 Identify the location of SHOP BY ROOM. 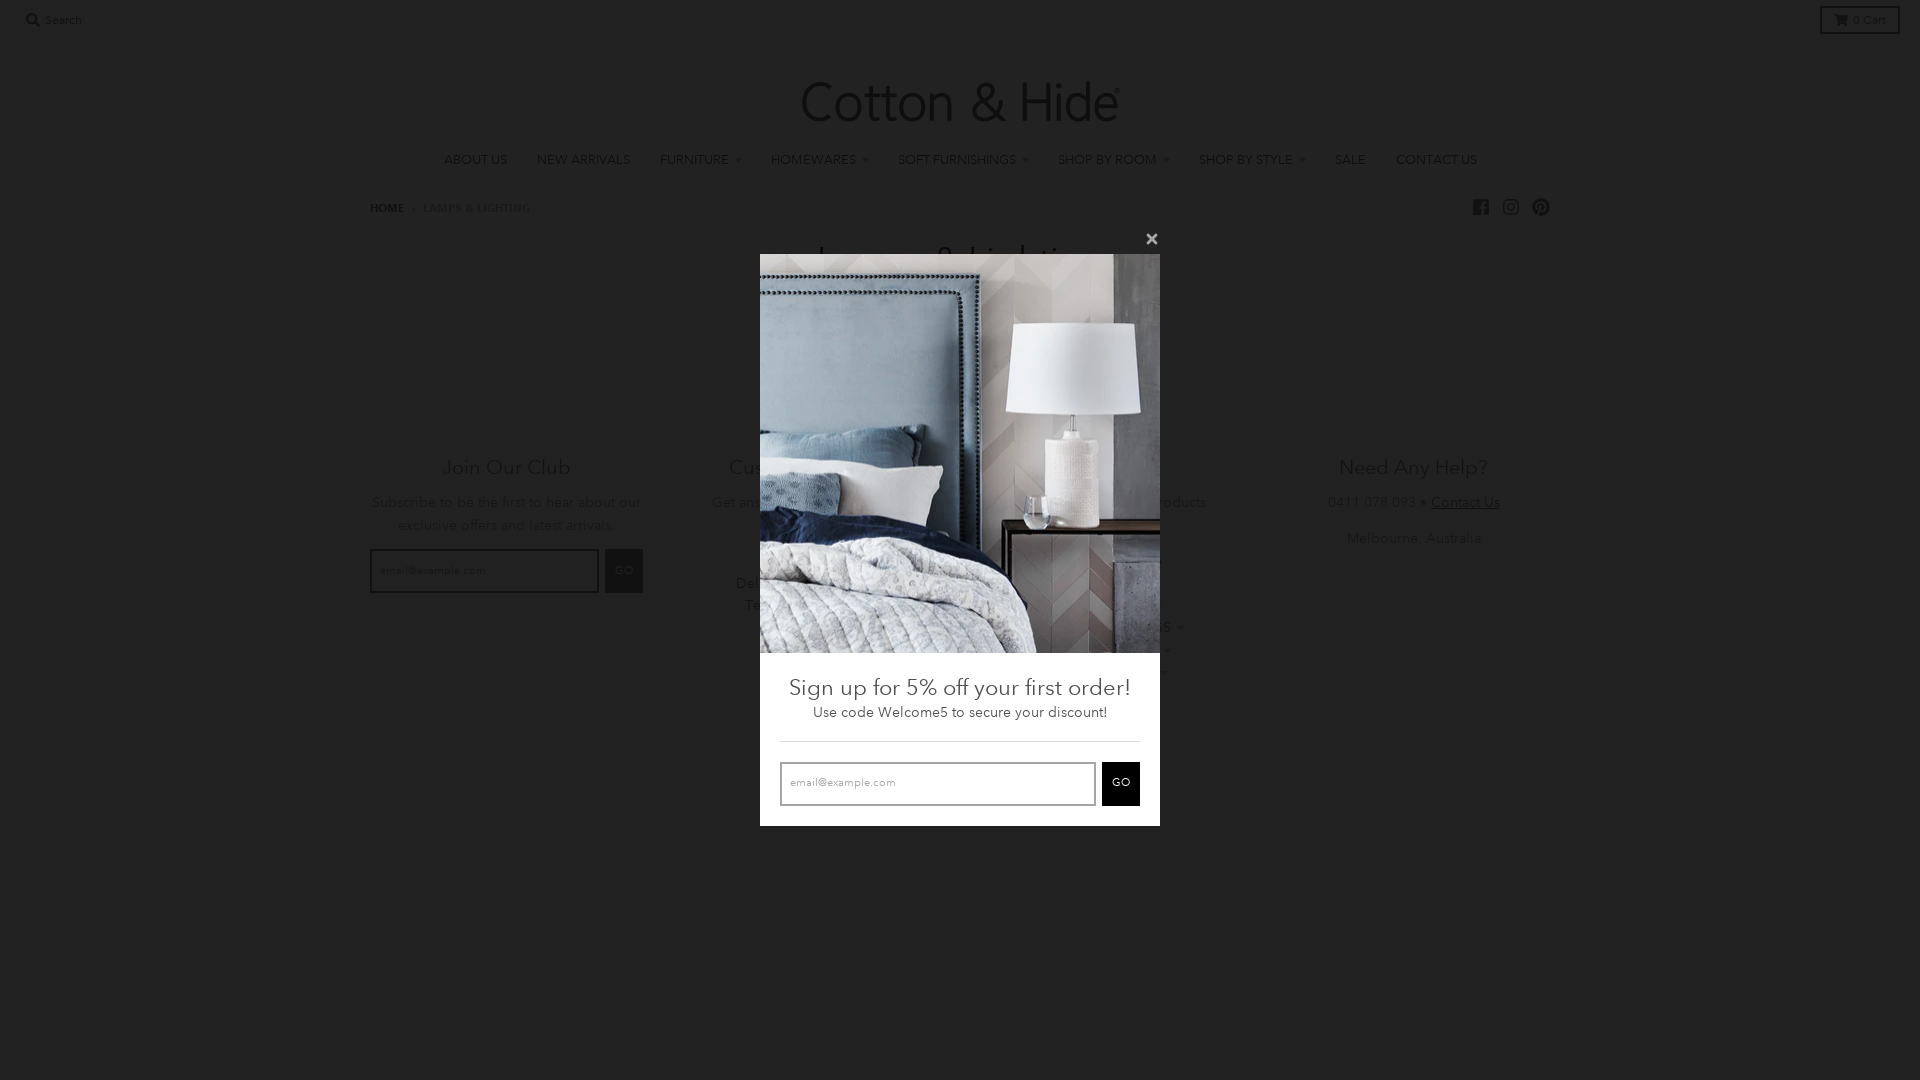
(1112, 650).